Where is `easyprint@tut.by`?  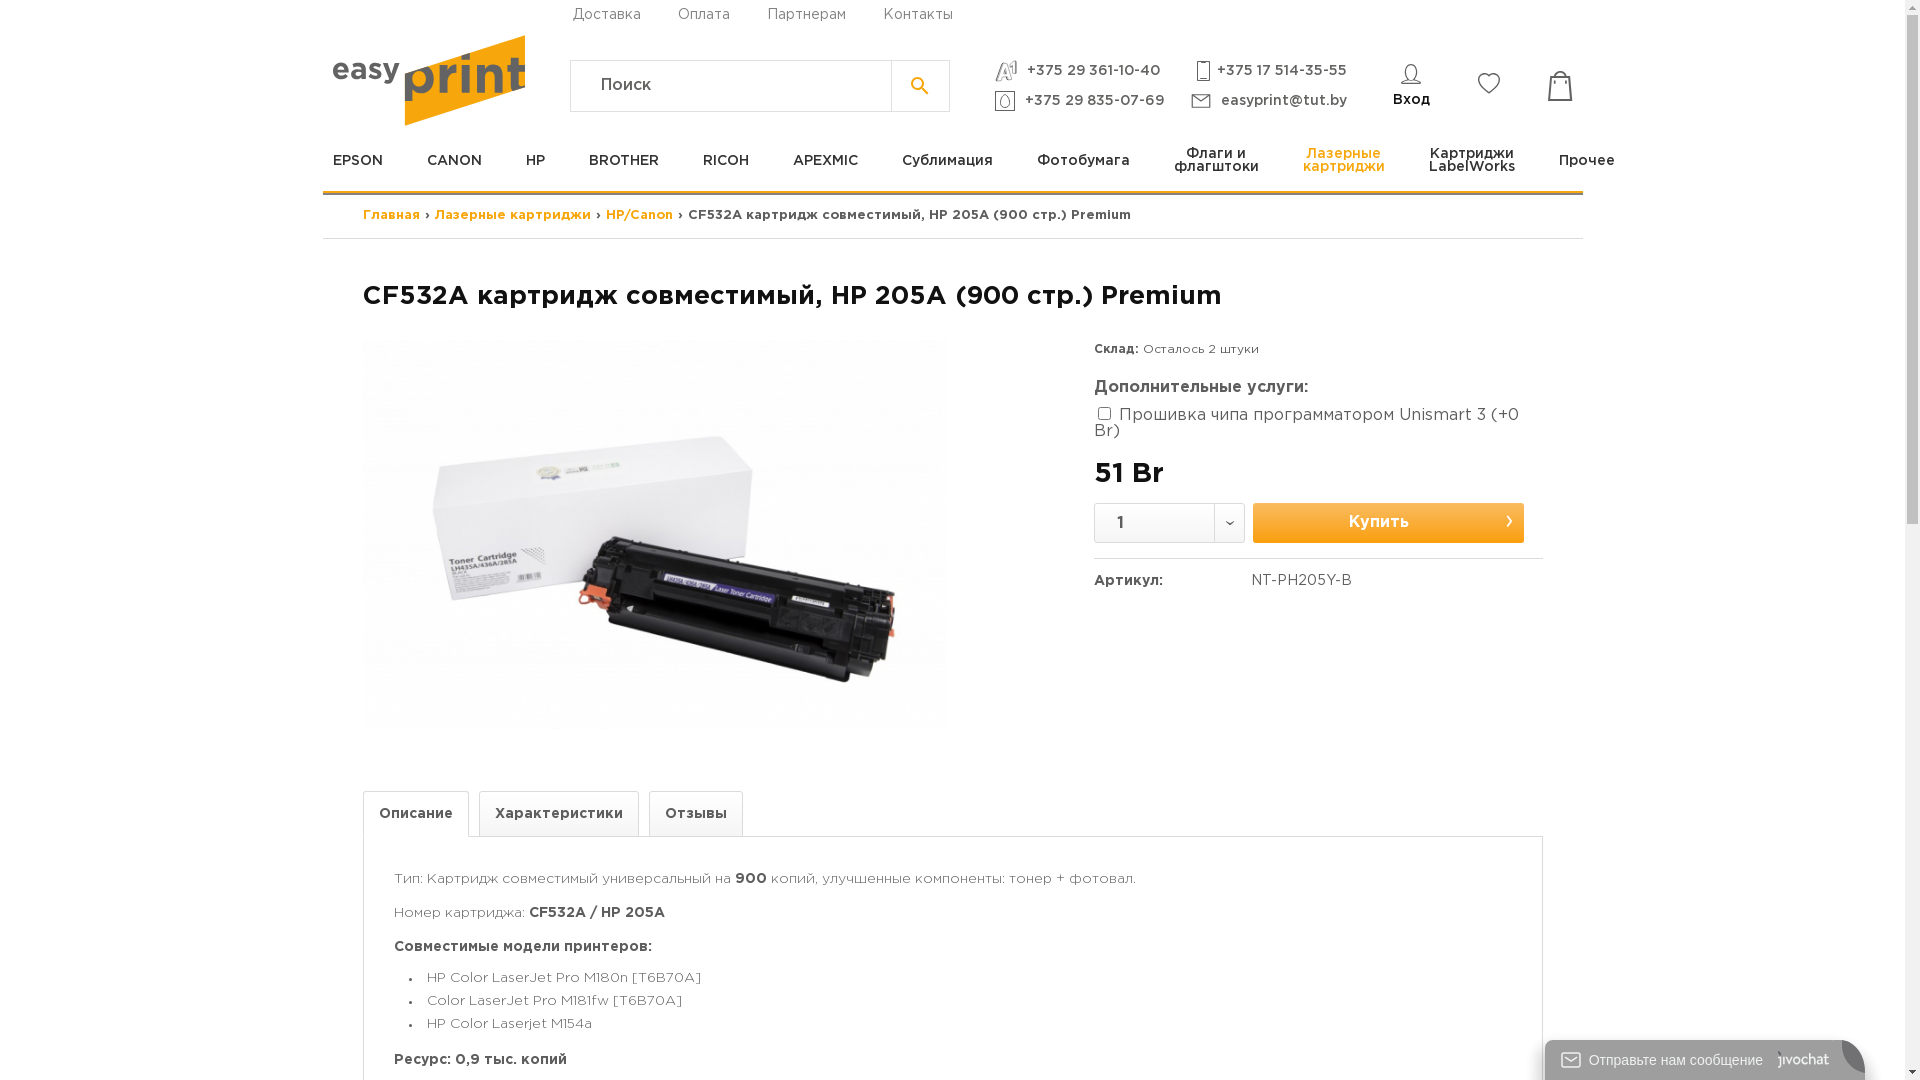 easyprint@tut.by is located at coordinates (1269, 100).